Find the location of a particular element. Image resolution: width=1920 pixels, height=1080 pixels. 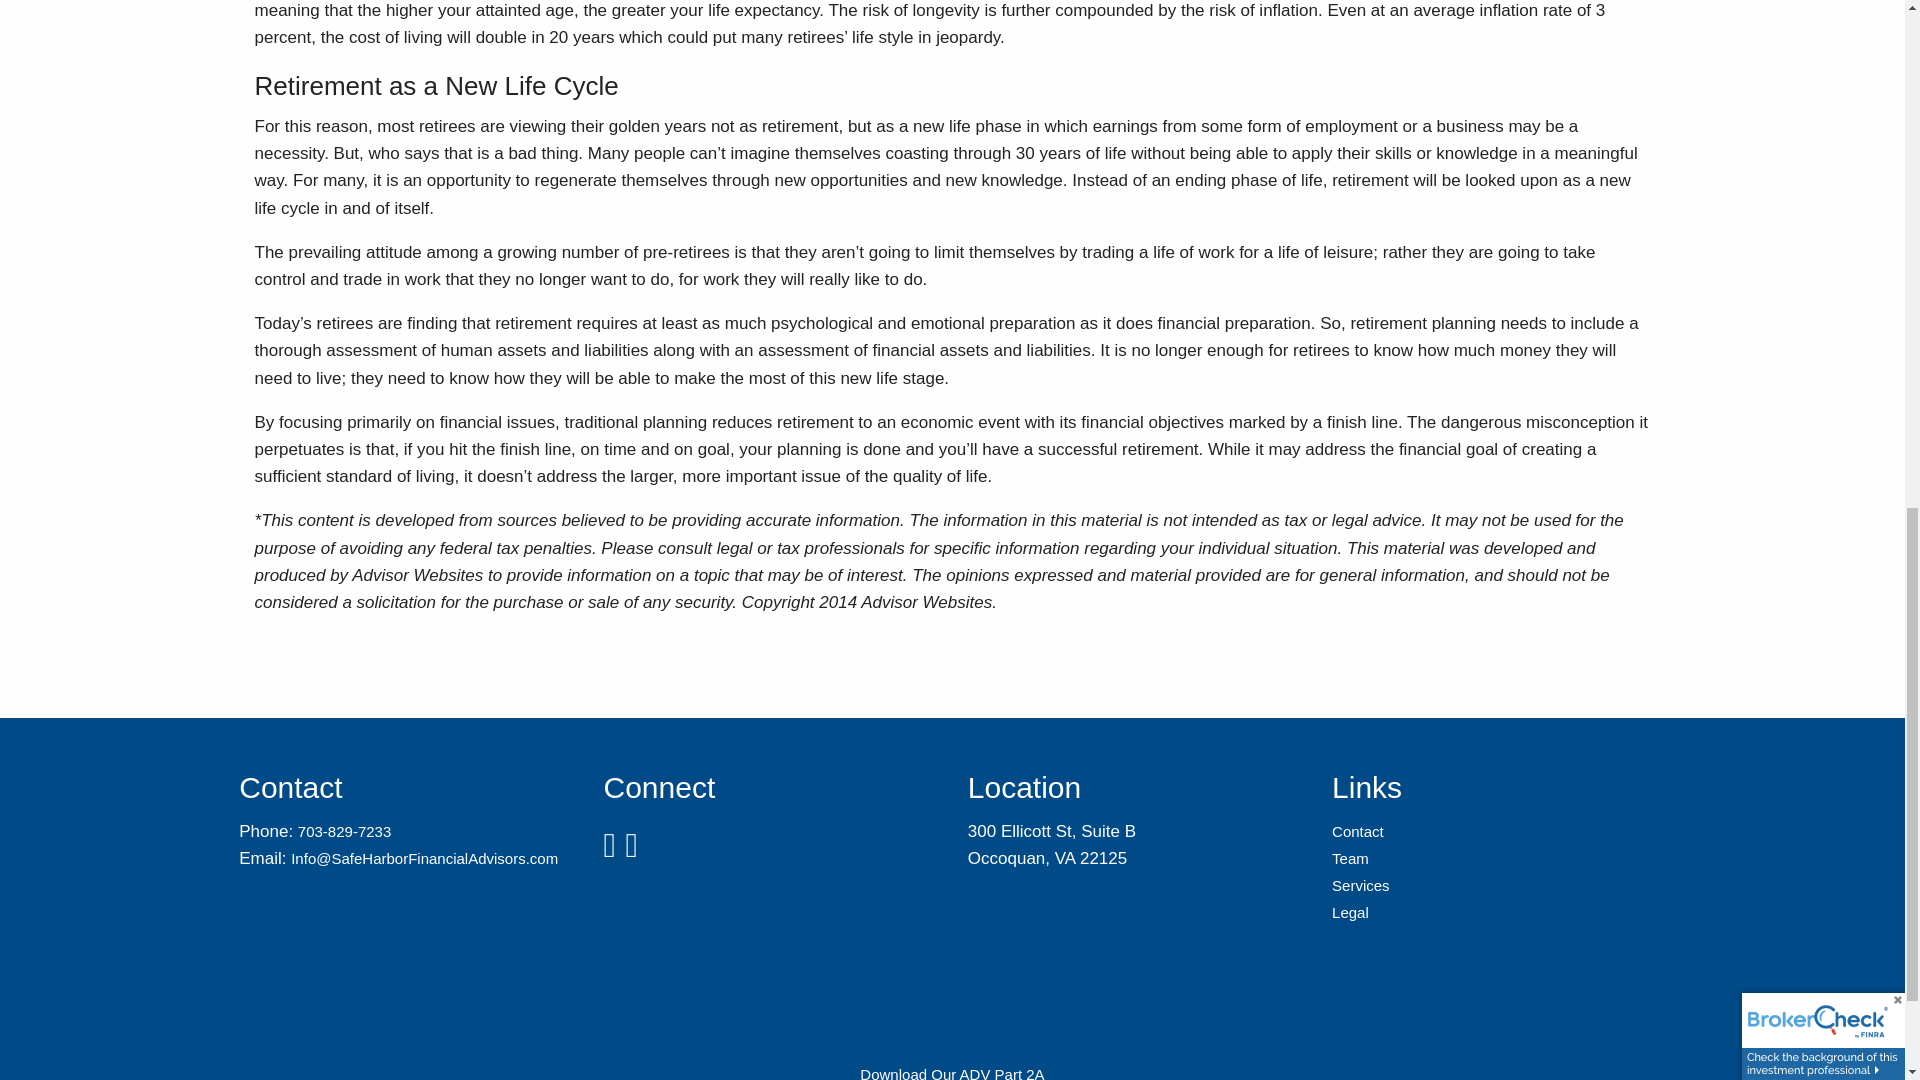

Legal is located at coordinates (1350, 912).